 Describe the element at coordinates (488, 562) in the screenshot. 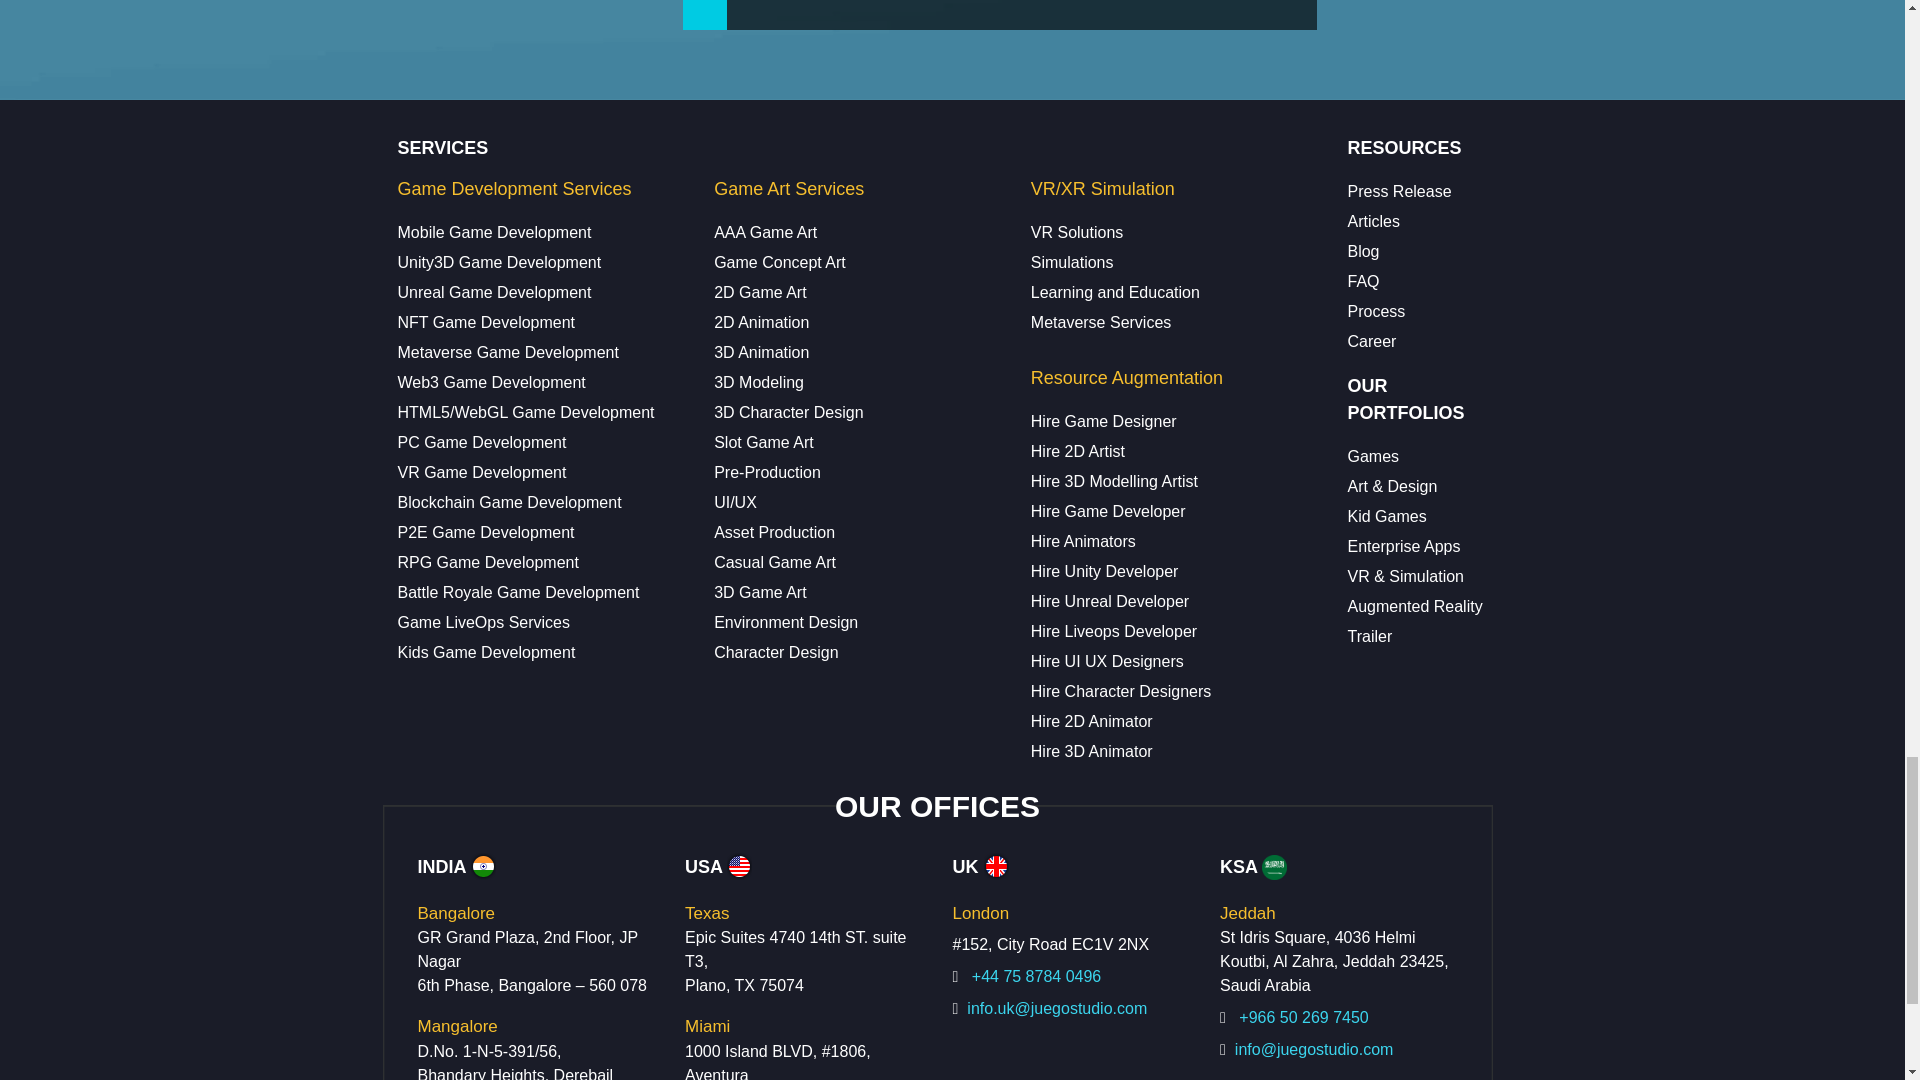

I see `RPG Game Development Company` at that location.